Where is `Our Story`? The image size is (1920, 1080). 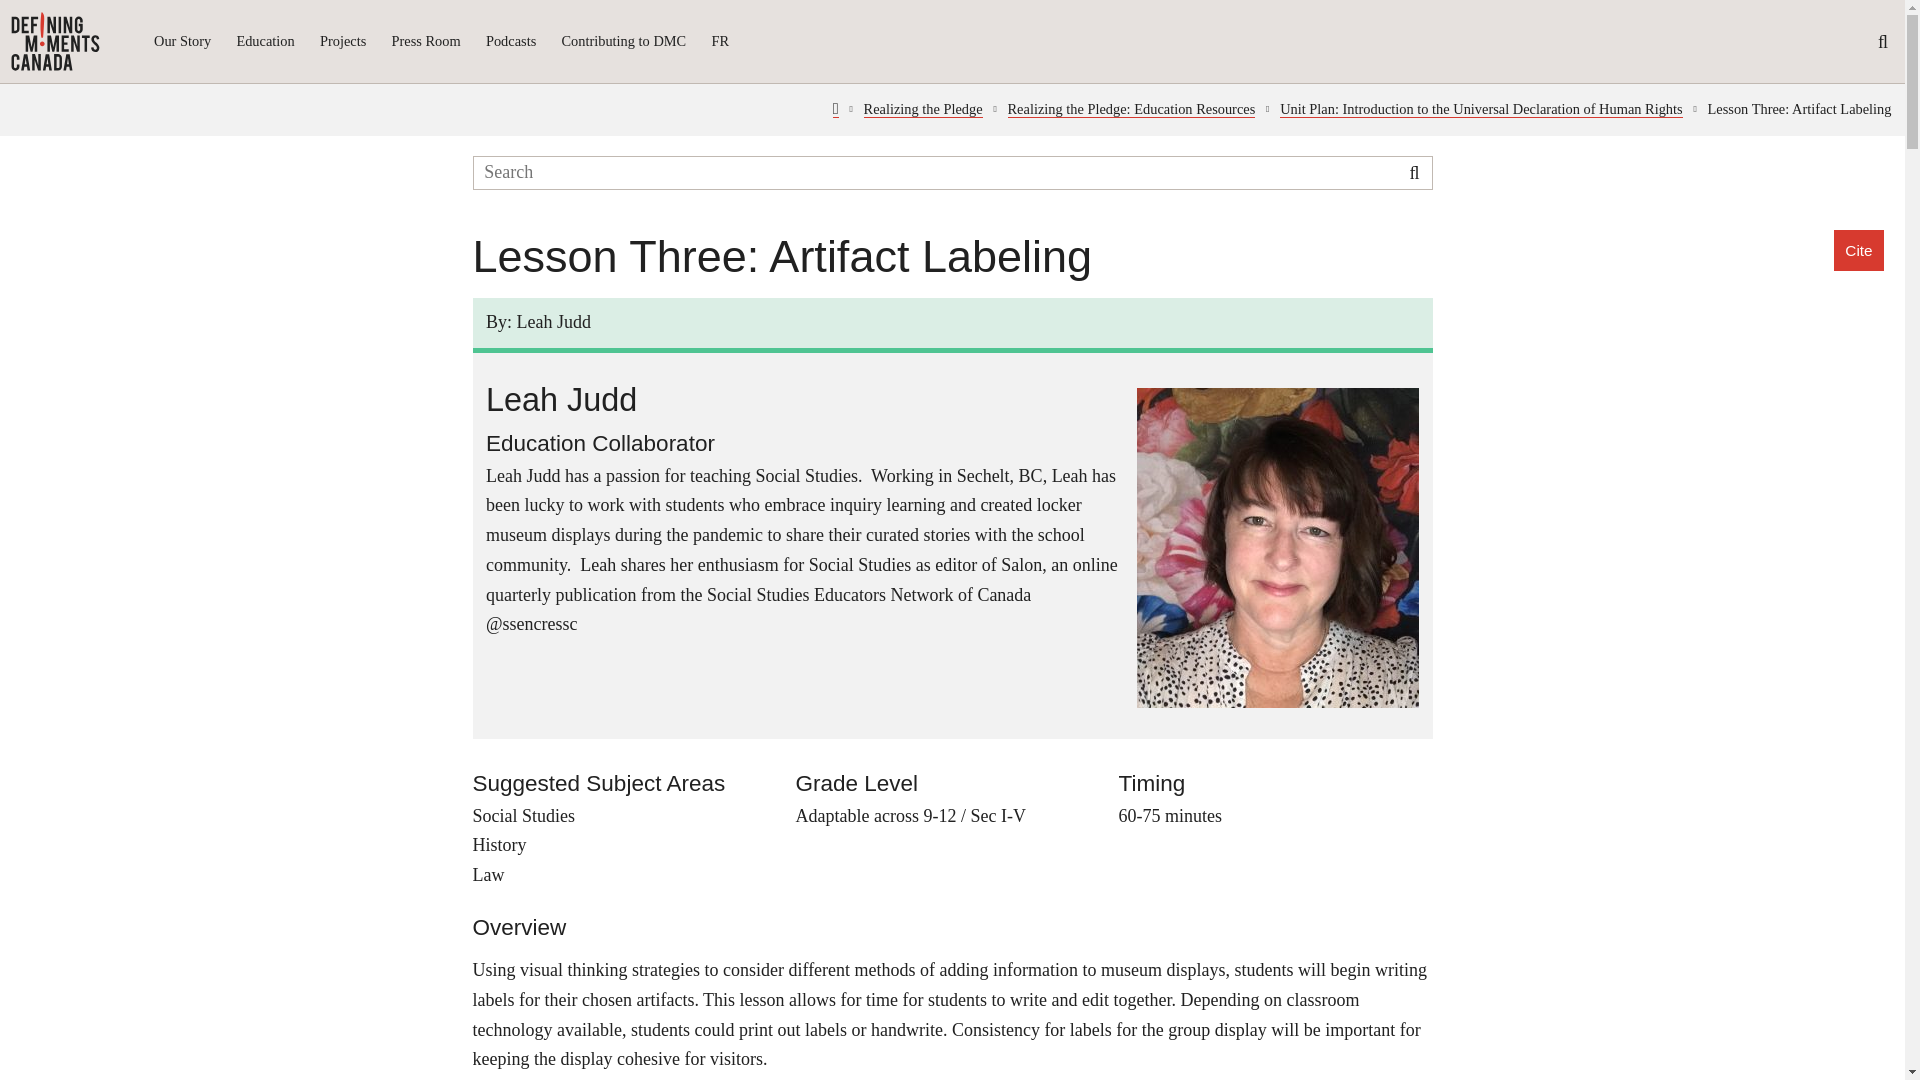
Our Story is located at coordinates (182, 42).